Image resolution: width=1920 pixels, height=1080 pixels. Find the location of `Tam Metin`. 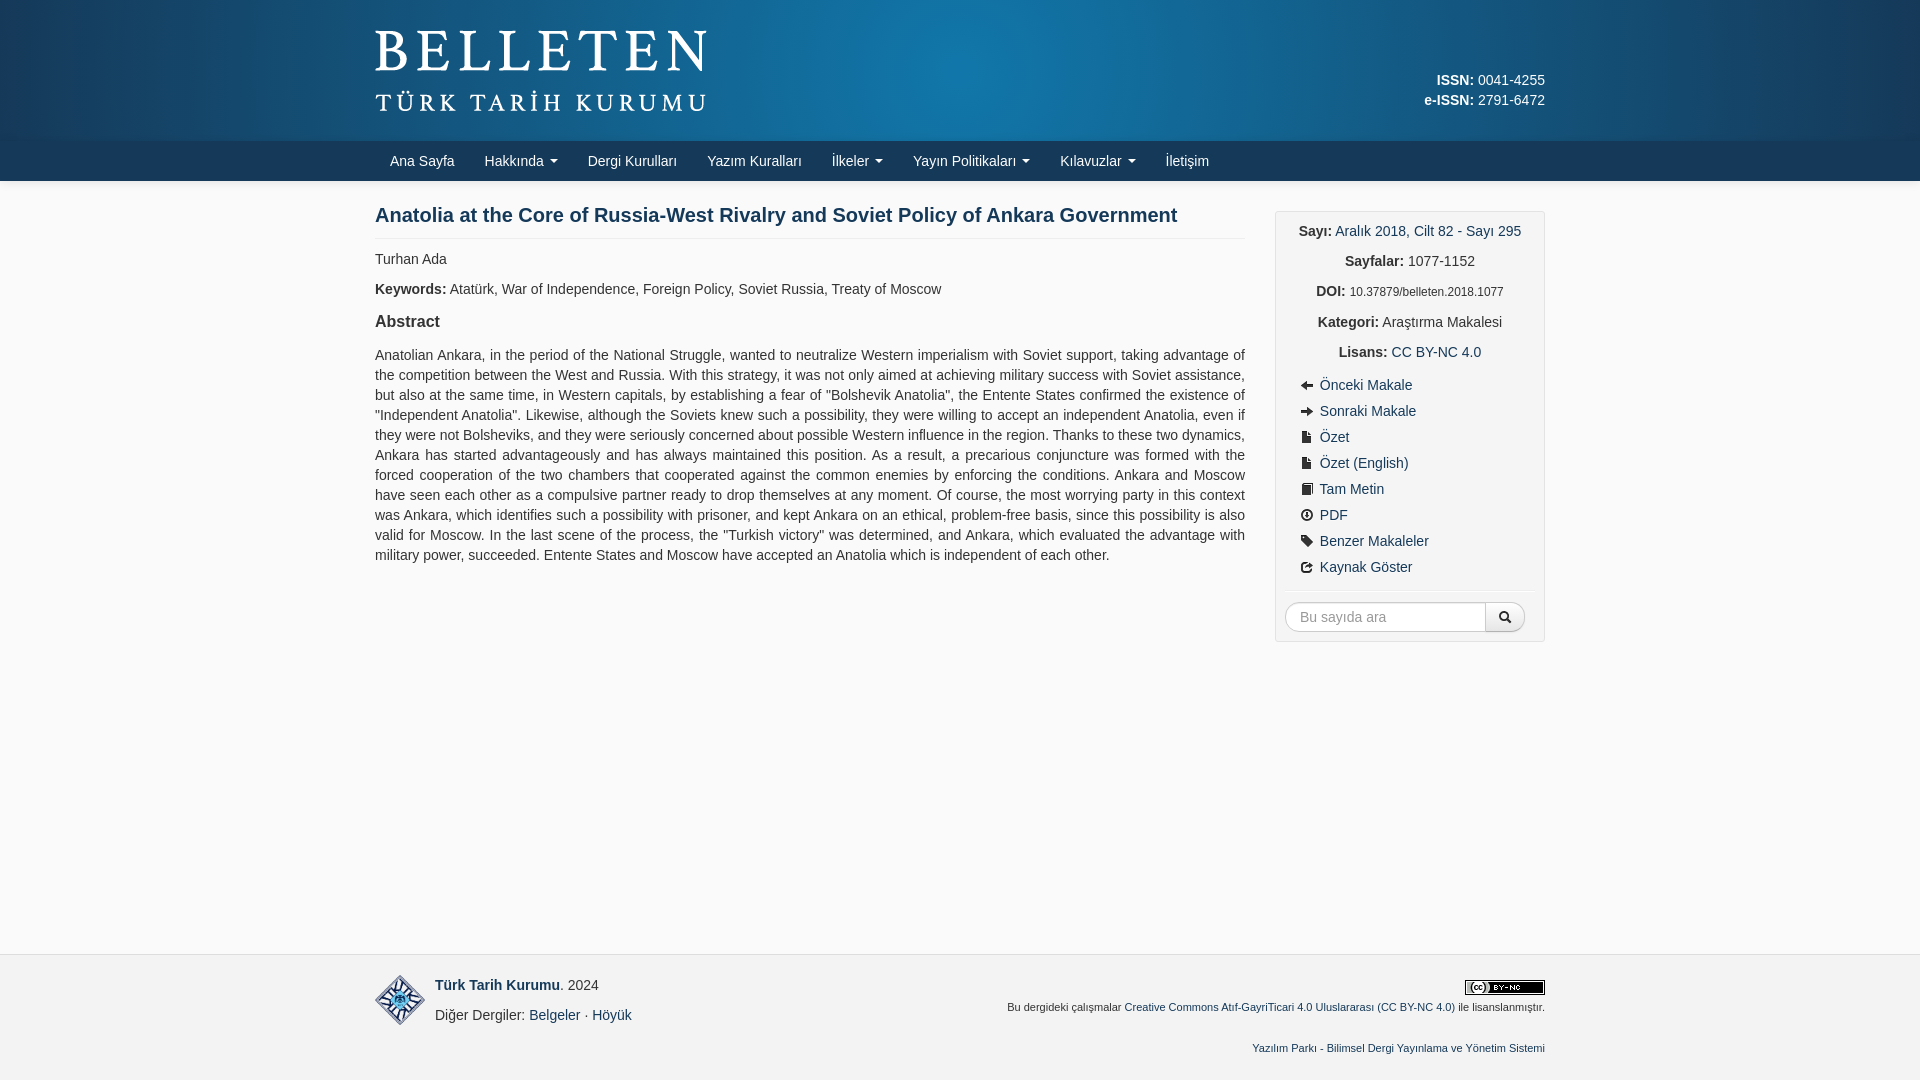

Tam Metin is located at coordinates (1409, 489).